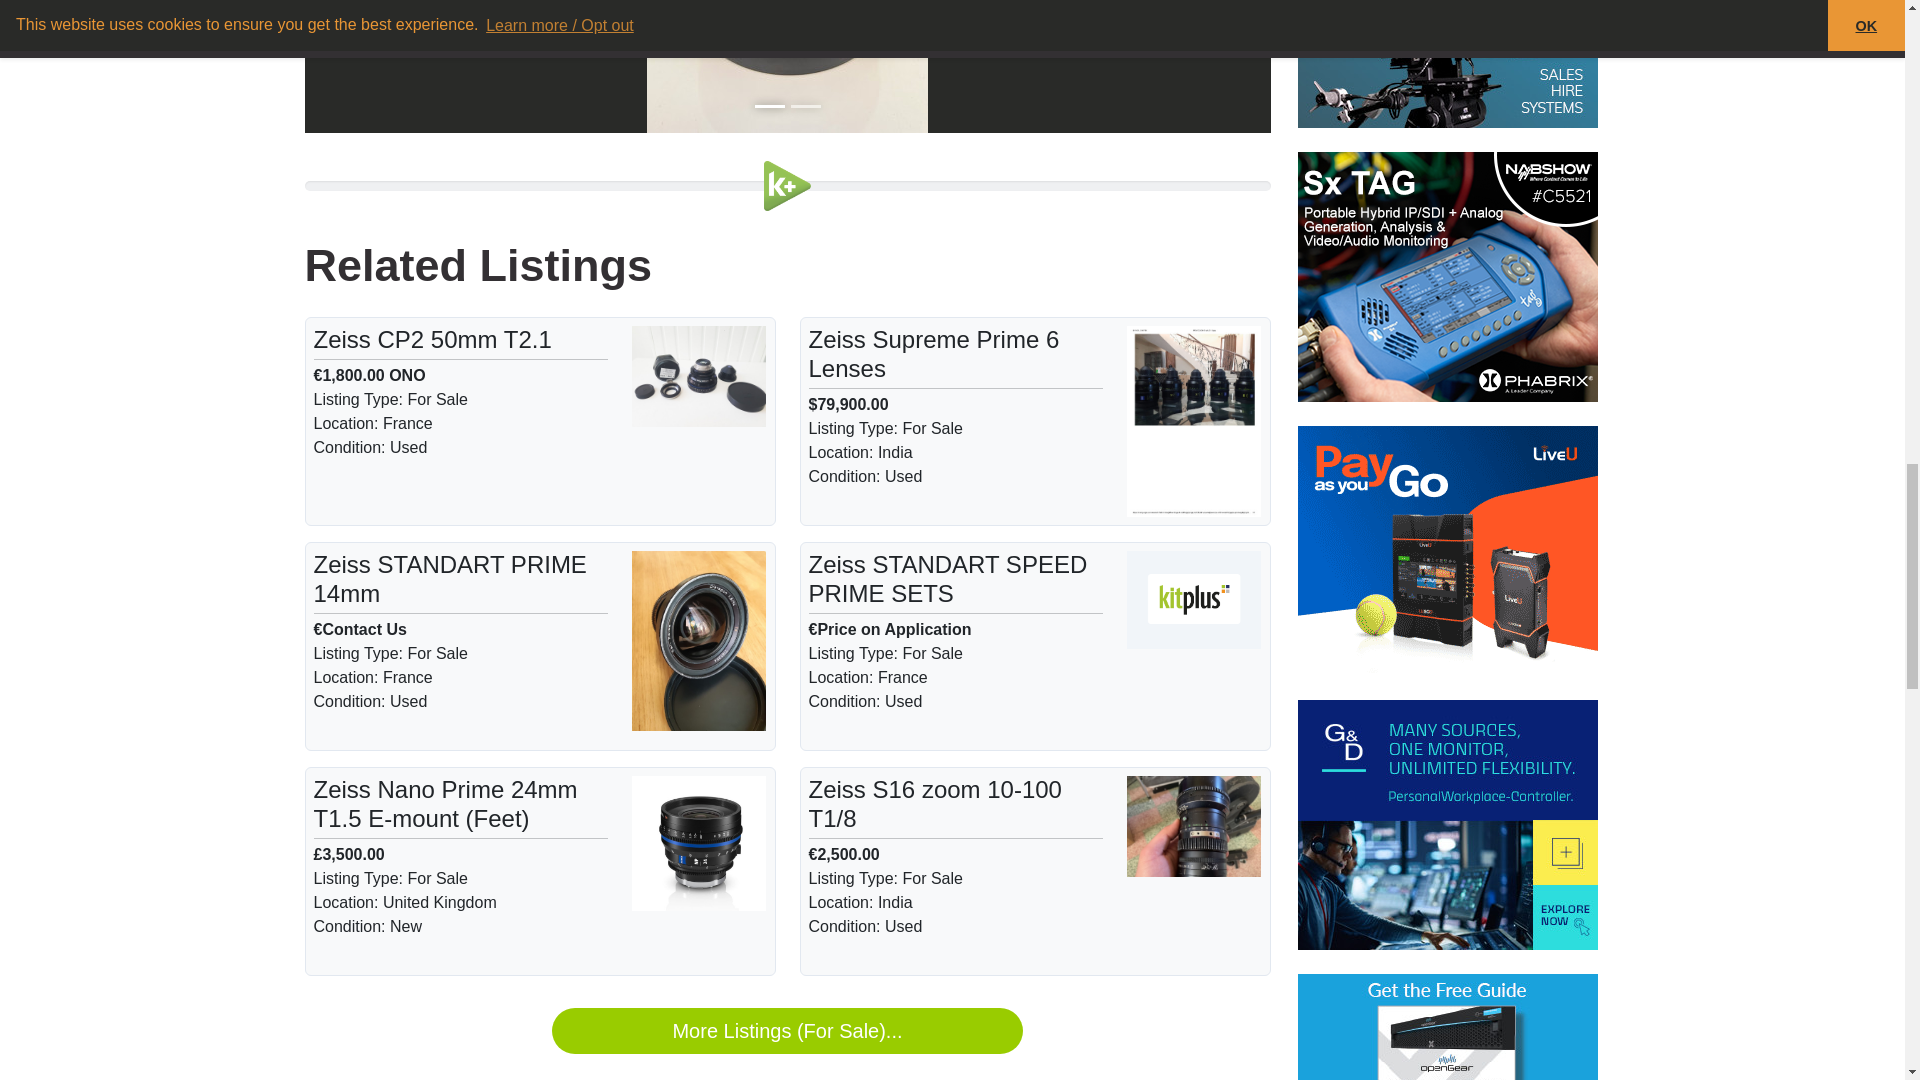 Image resolution: width=1920 pixels, height=1080 pixels. I want to click on The seller will consider near offers, so click(406, 376).